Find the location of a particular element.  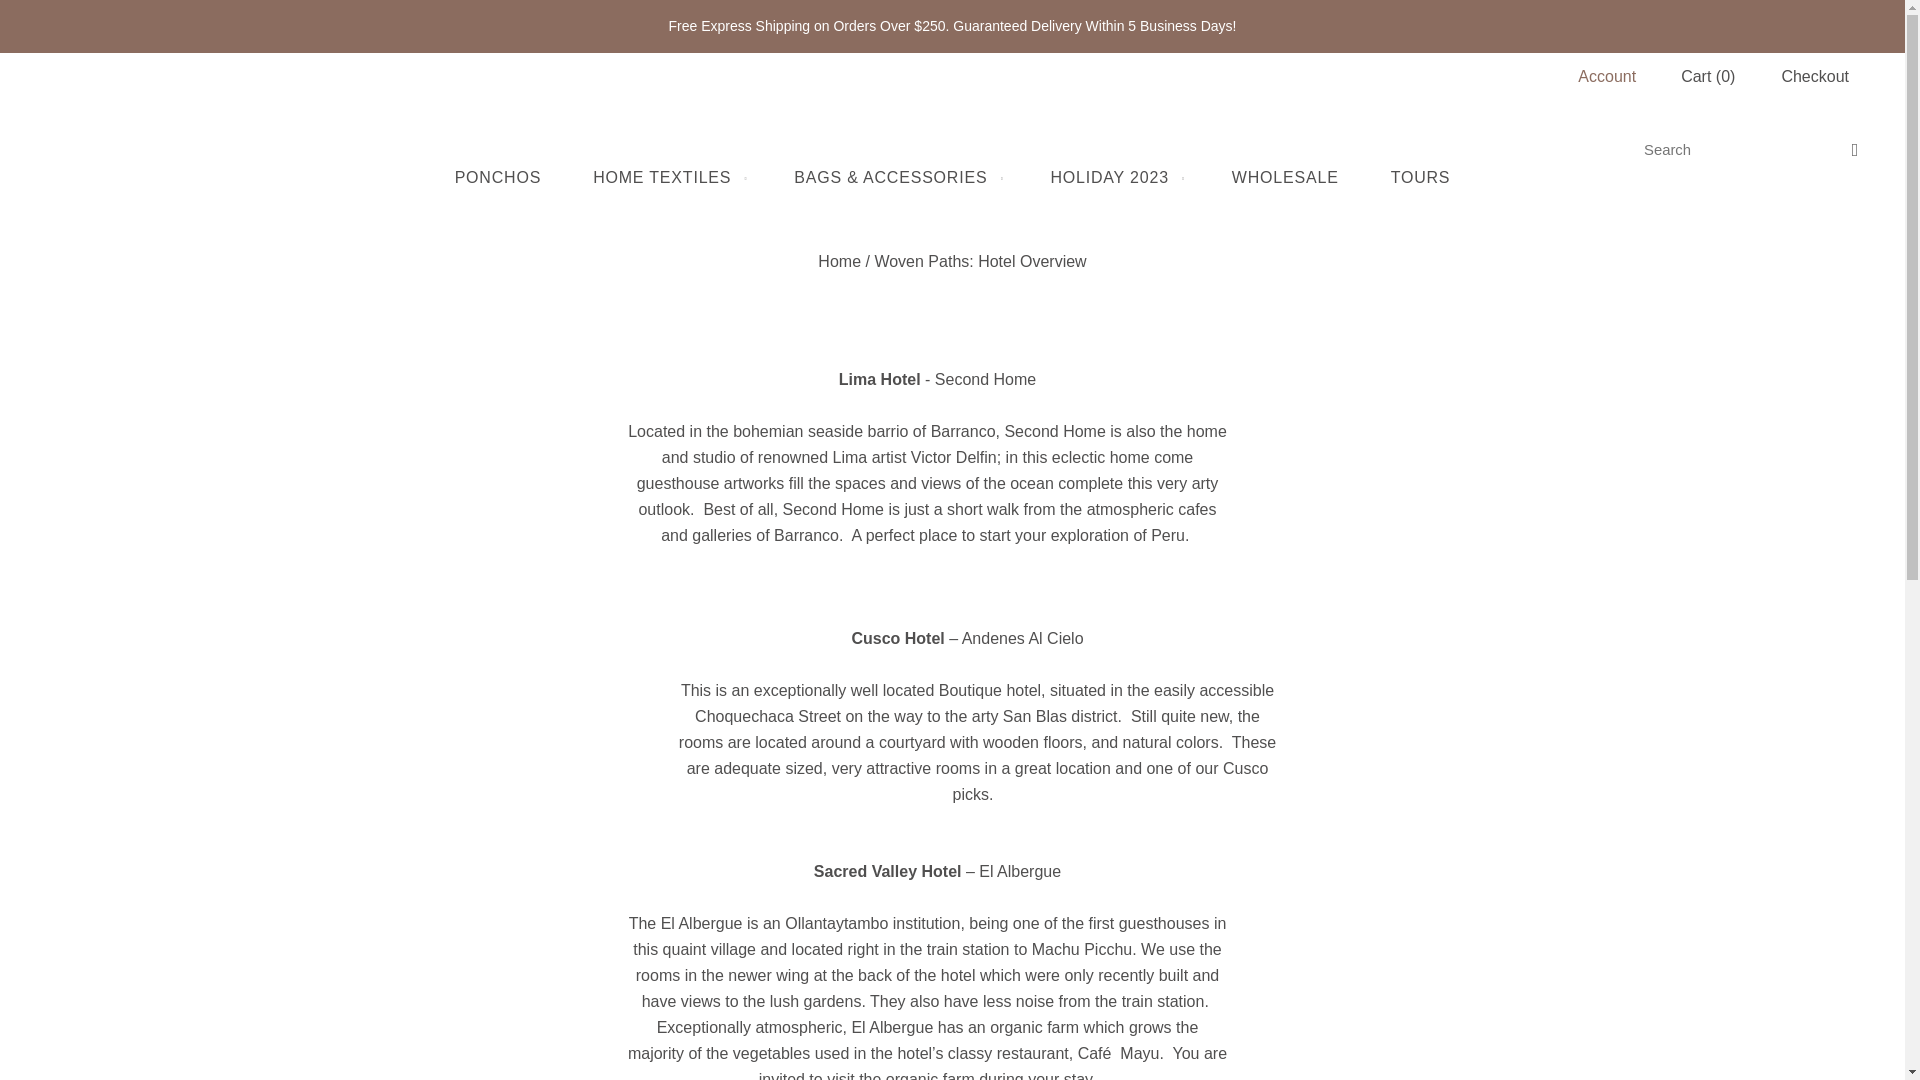

PONCHOS is located at coordinates (498, 178).